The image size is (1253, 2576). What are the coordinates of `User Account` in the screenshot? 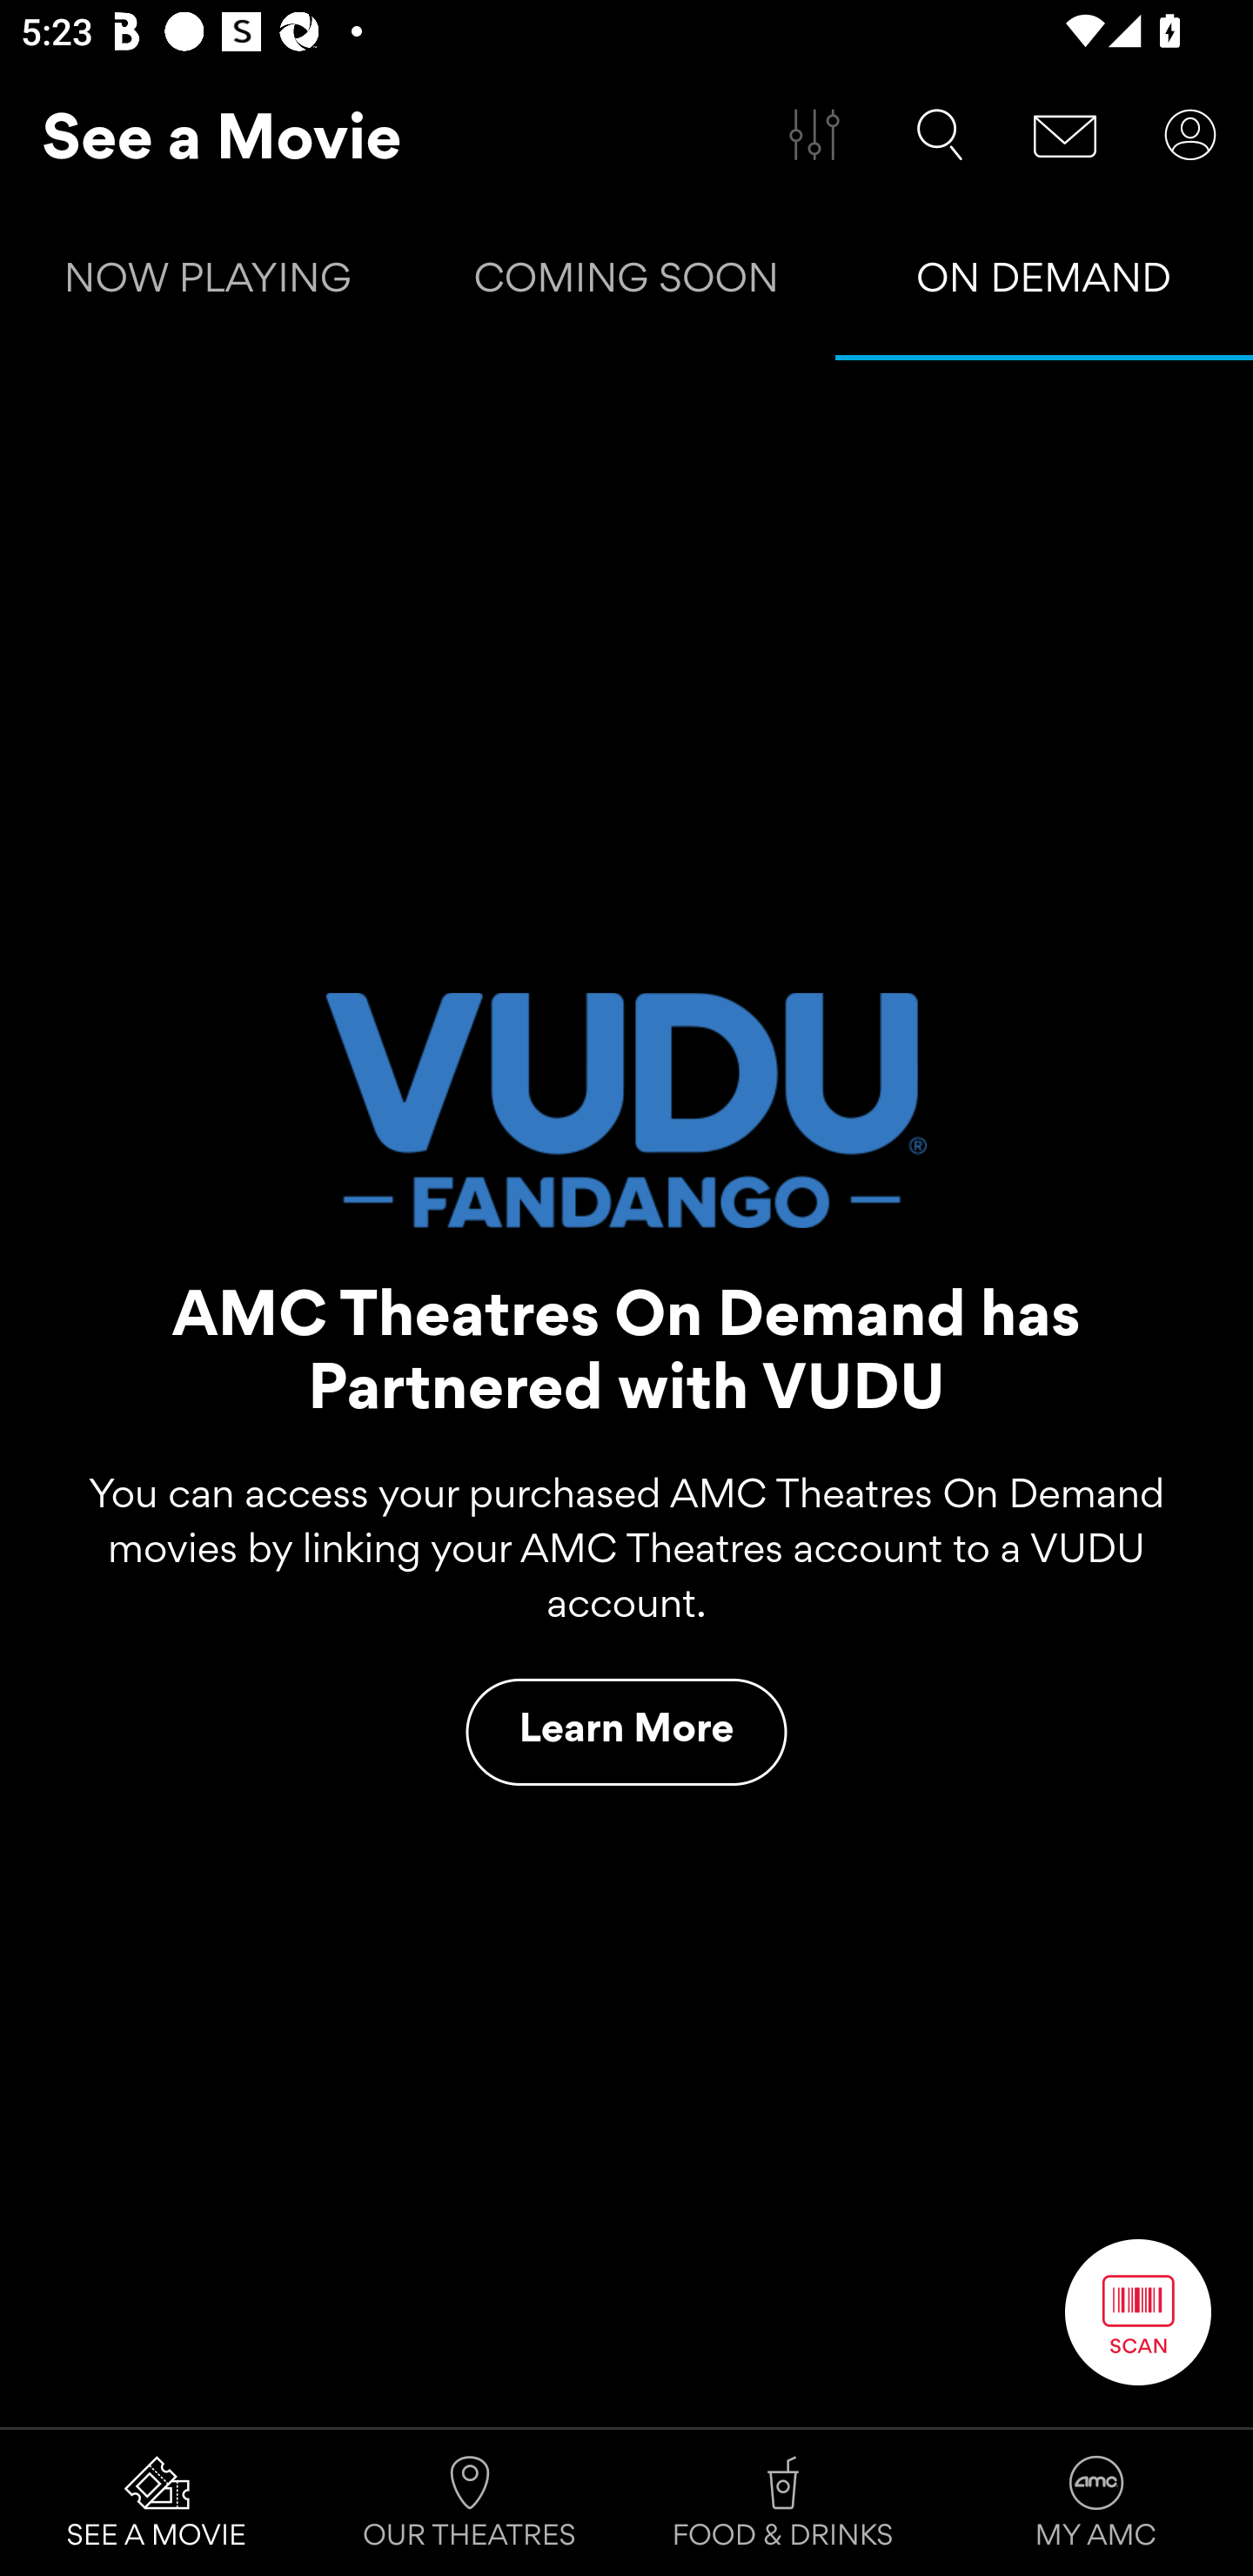 It's located at (1190, 135).